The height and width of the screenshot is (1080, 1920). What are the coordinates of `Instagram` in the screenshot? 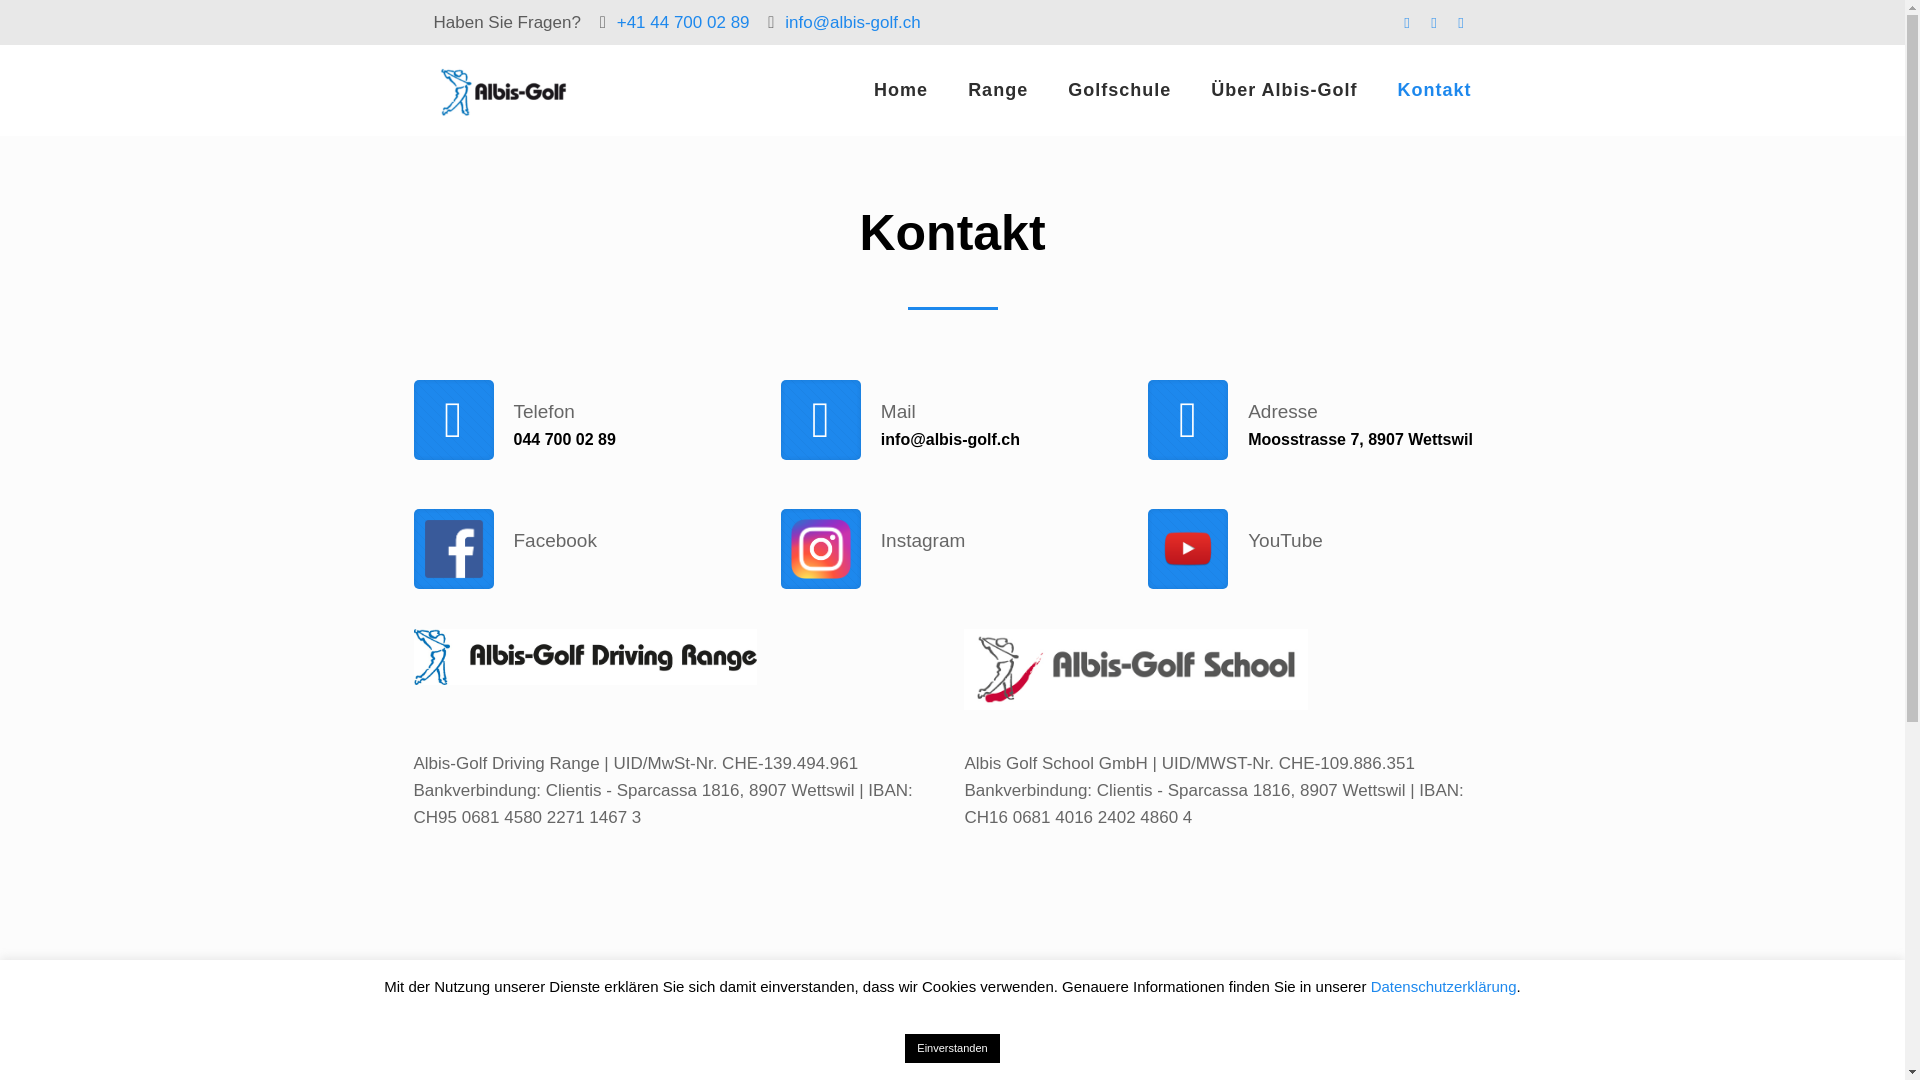 It's located at (1460, 22).